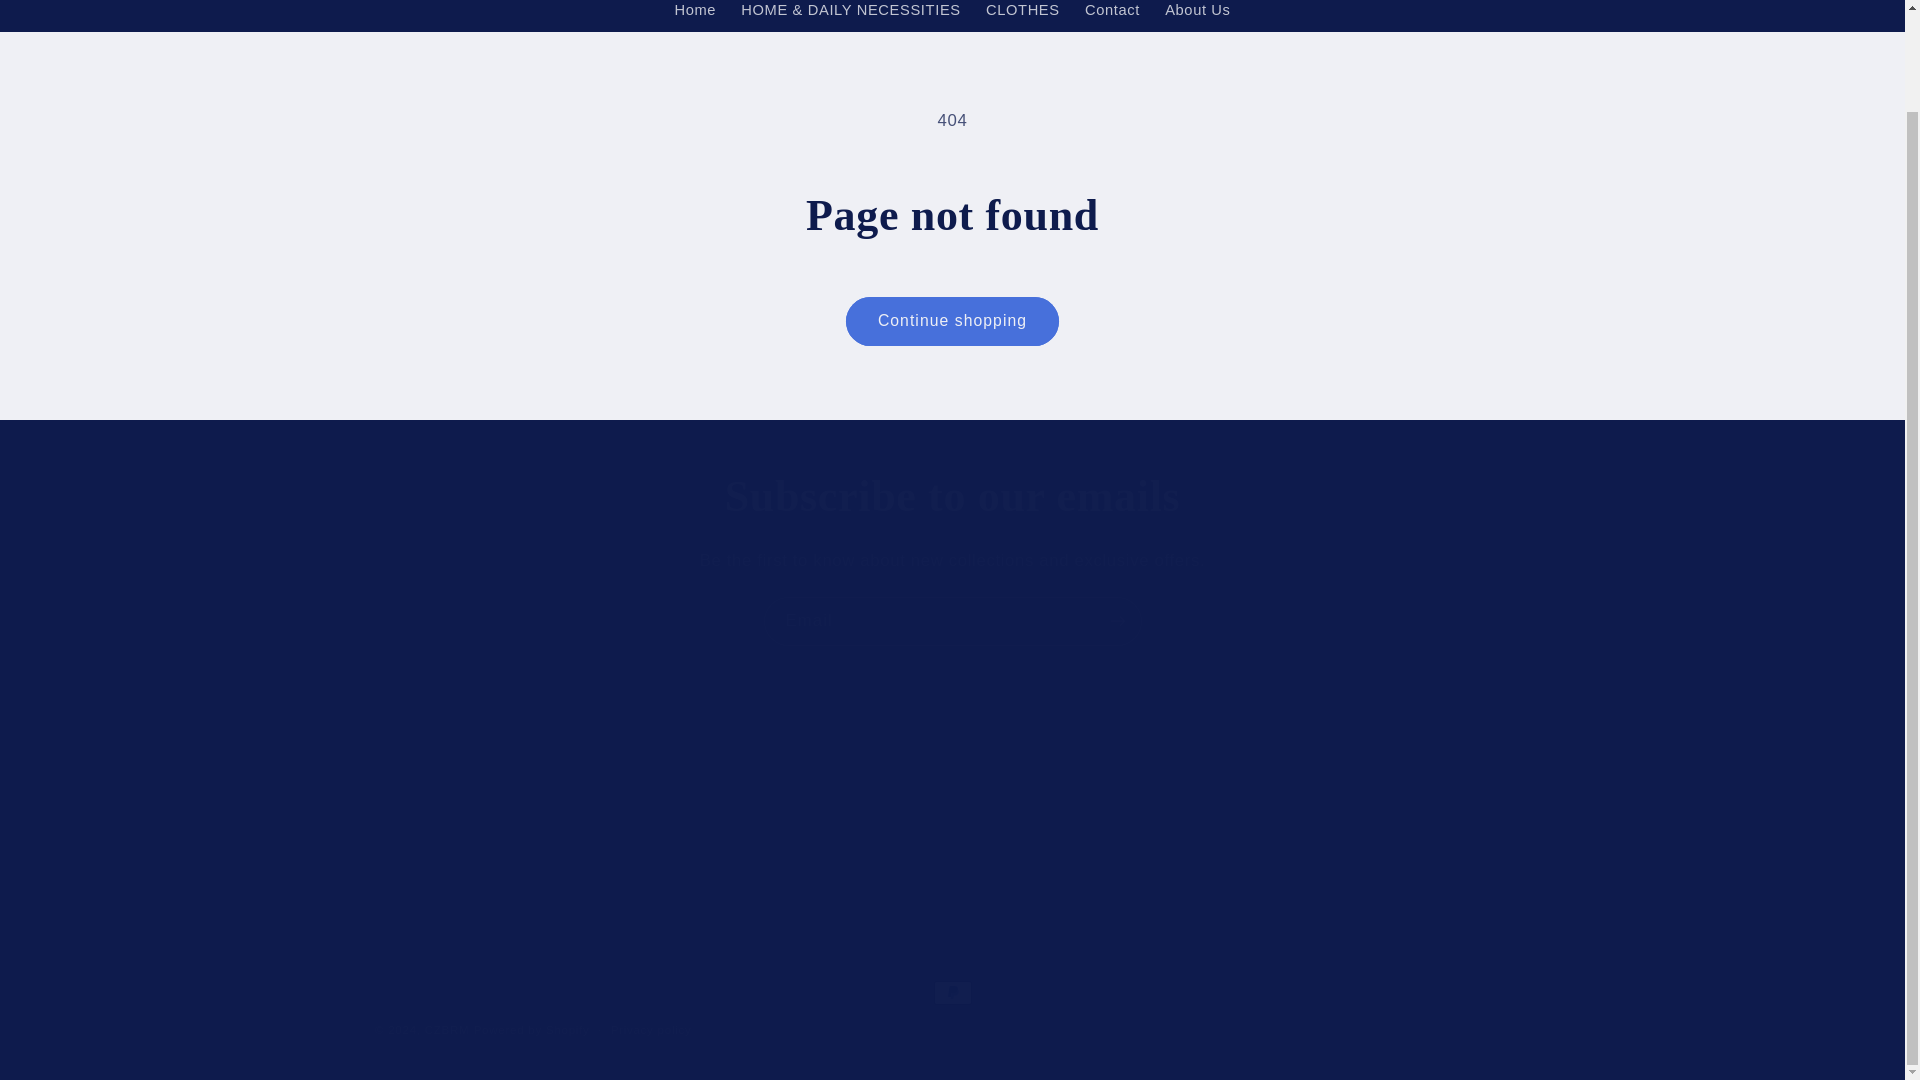 The height and width of the screenshot is (1080, 1920). What do you see at coordinates (696, 16) in the screenshot?
I see `About Us` at bounding box center [696, 16].